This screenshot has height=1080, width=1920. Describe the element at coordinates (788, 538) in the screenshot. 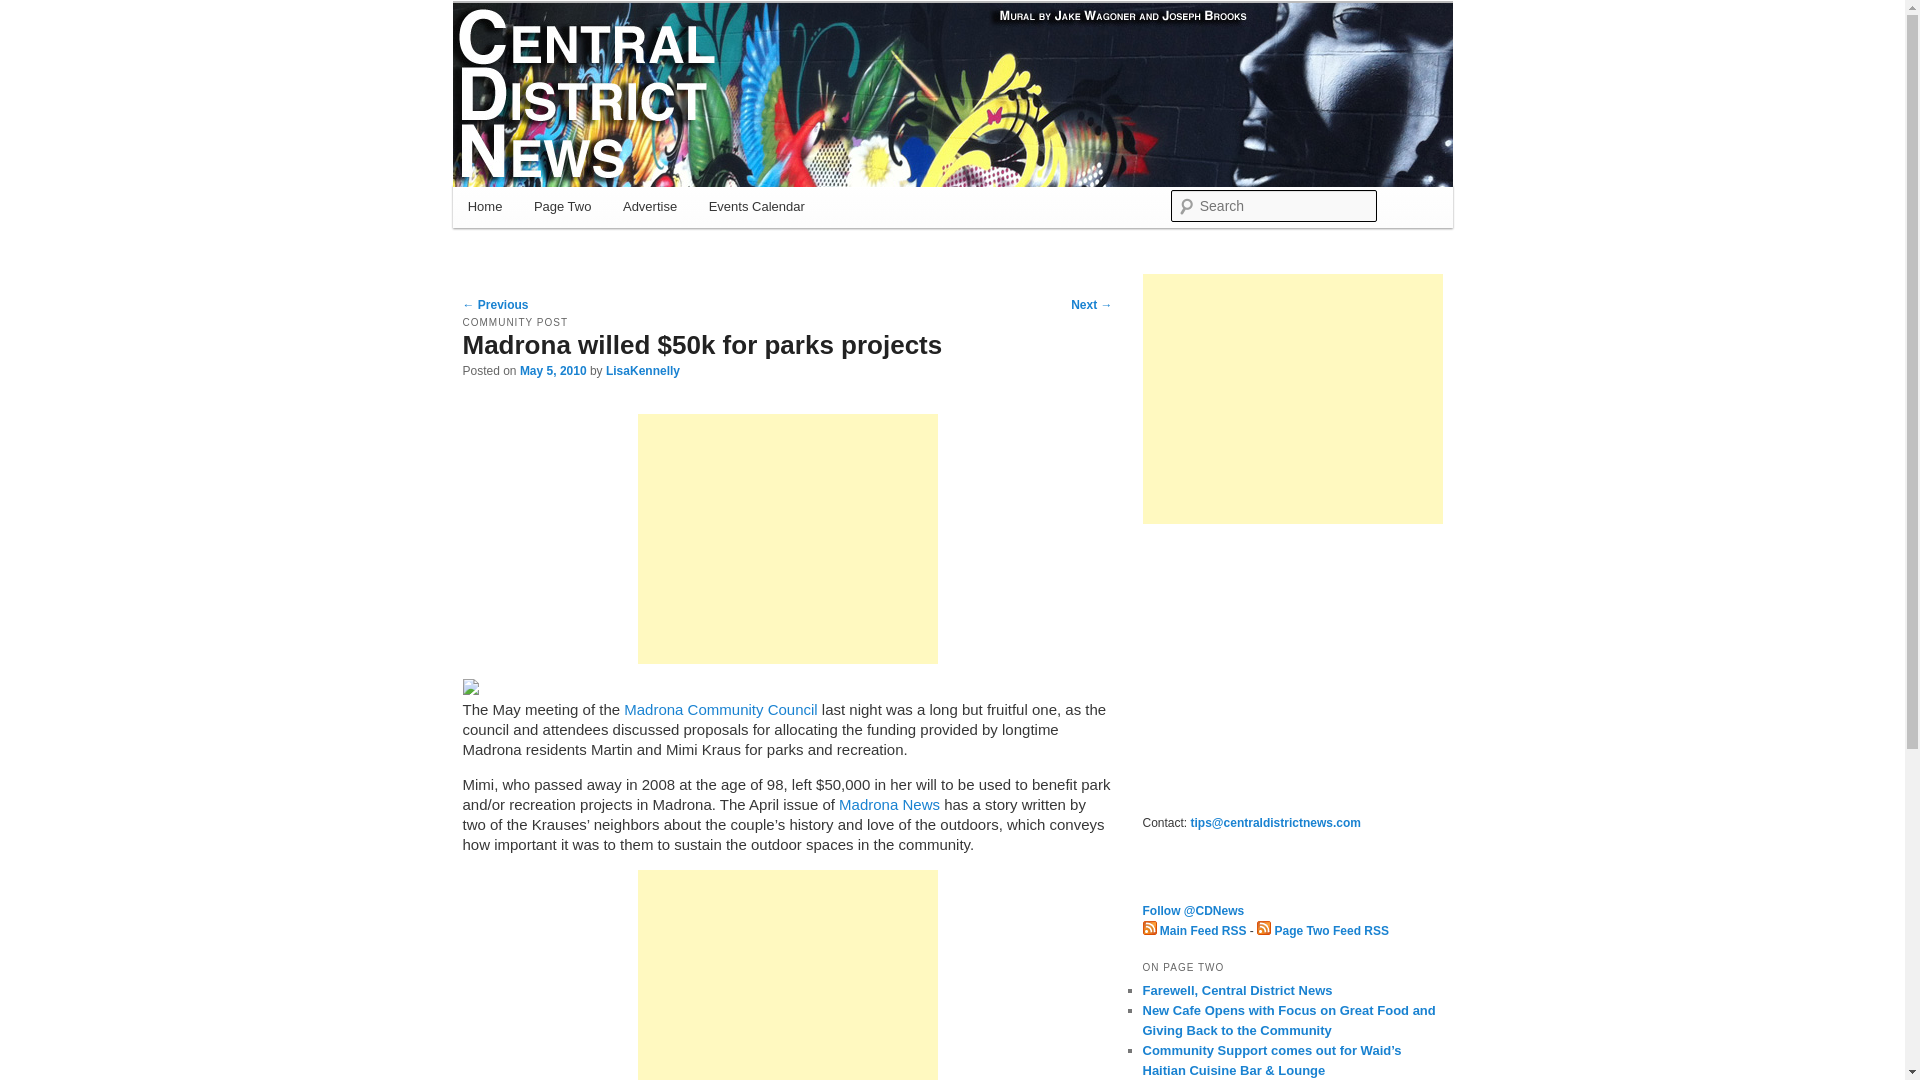

I see `Advertisement` at that location.